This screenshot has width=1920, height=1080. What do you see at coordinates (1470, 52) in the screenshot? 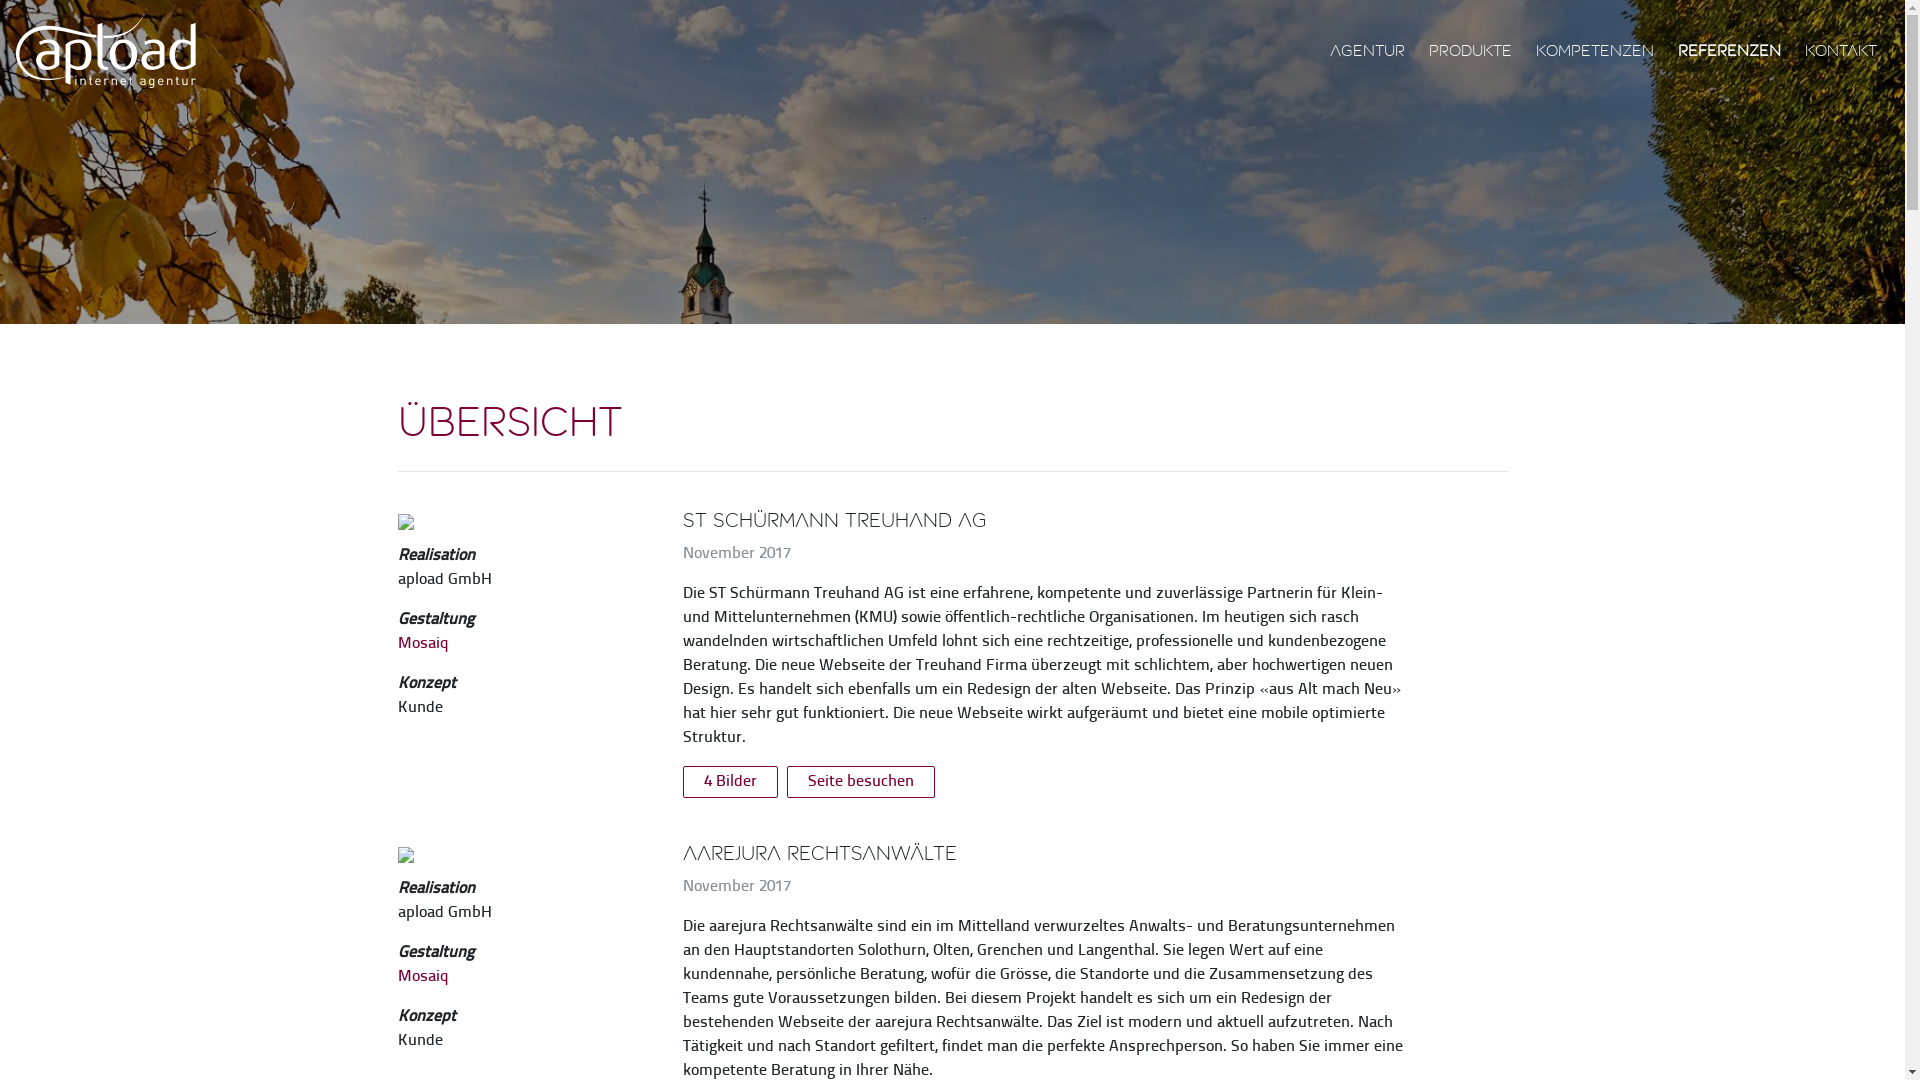
I see `Produkte` at bounding box center [1470, 52].